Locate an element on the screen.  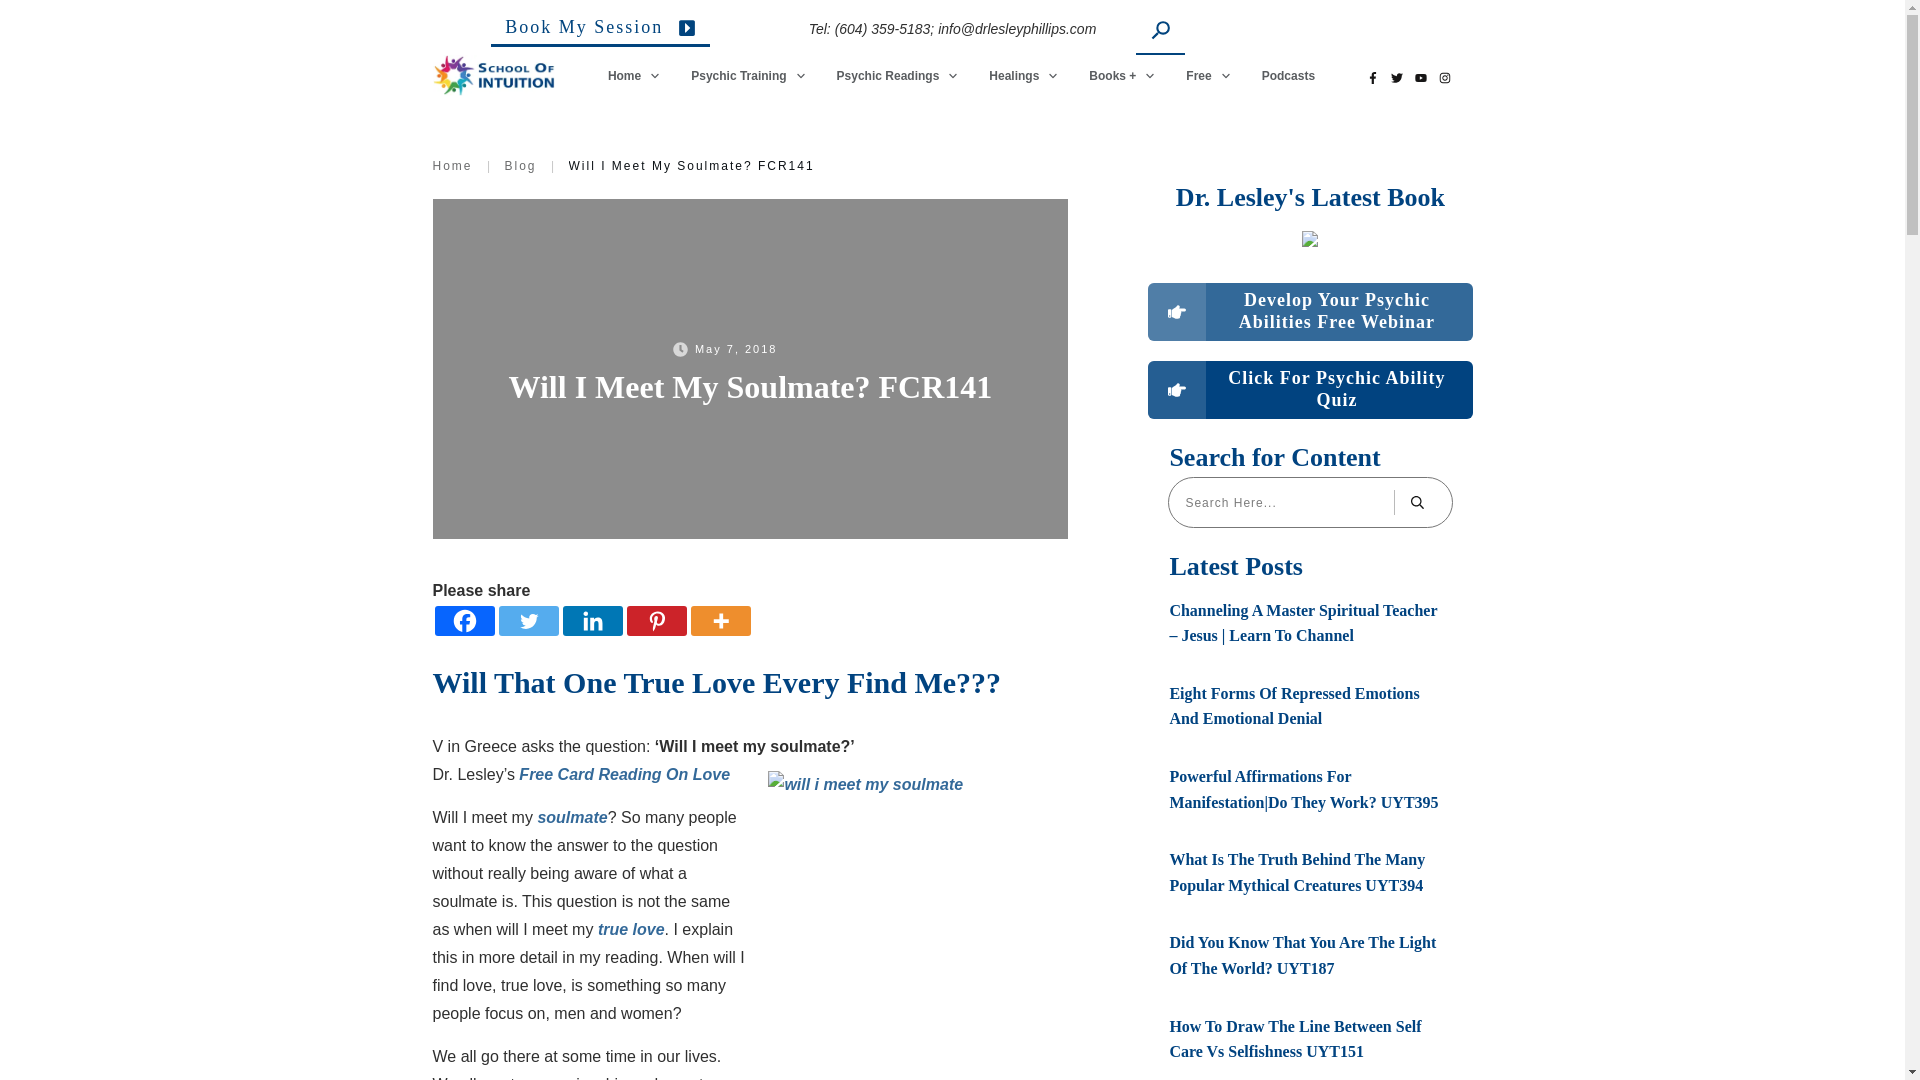
Pinterest is located at coordinates (655, 620).